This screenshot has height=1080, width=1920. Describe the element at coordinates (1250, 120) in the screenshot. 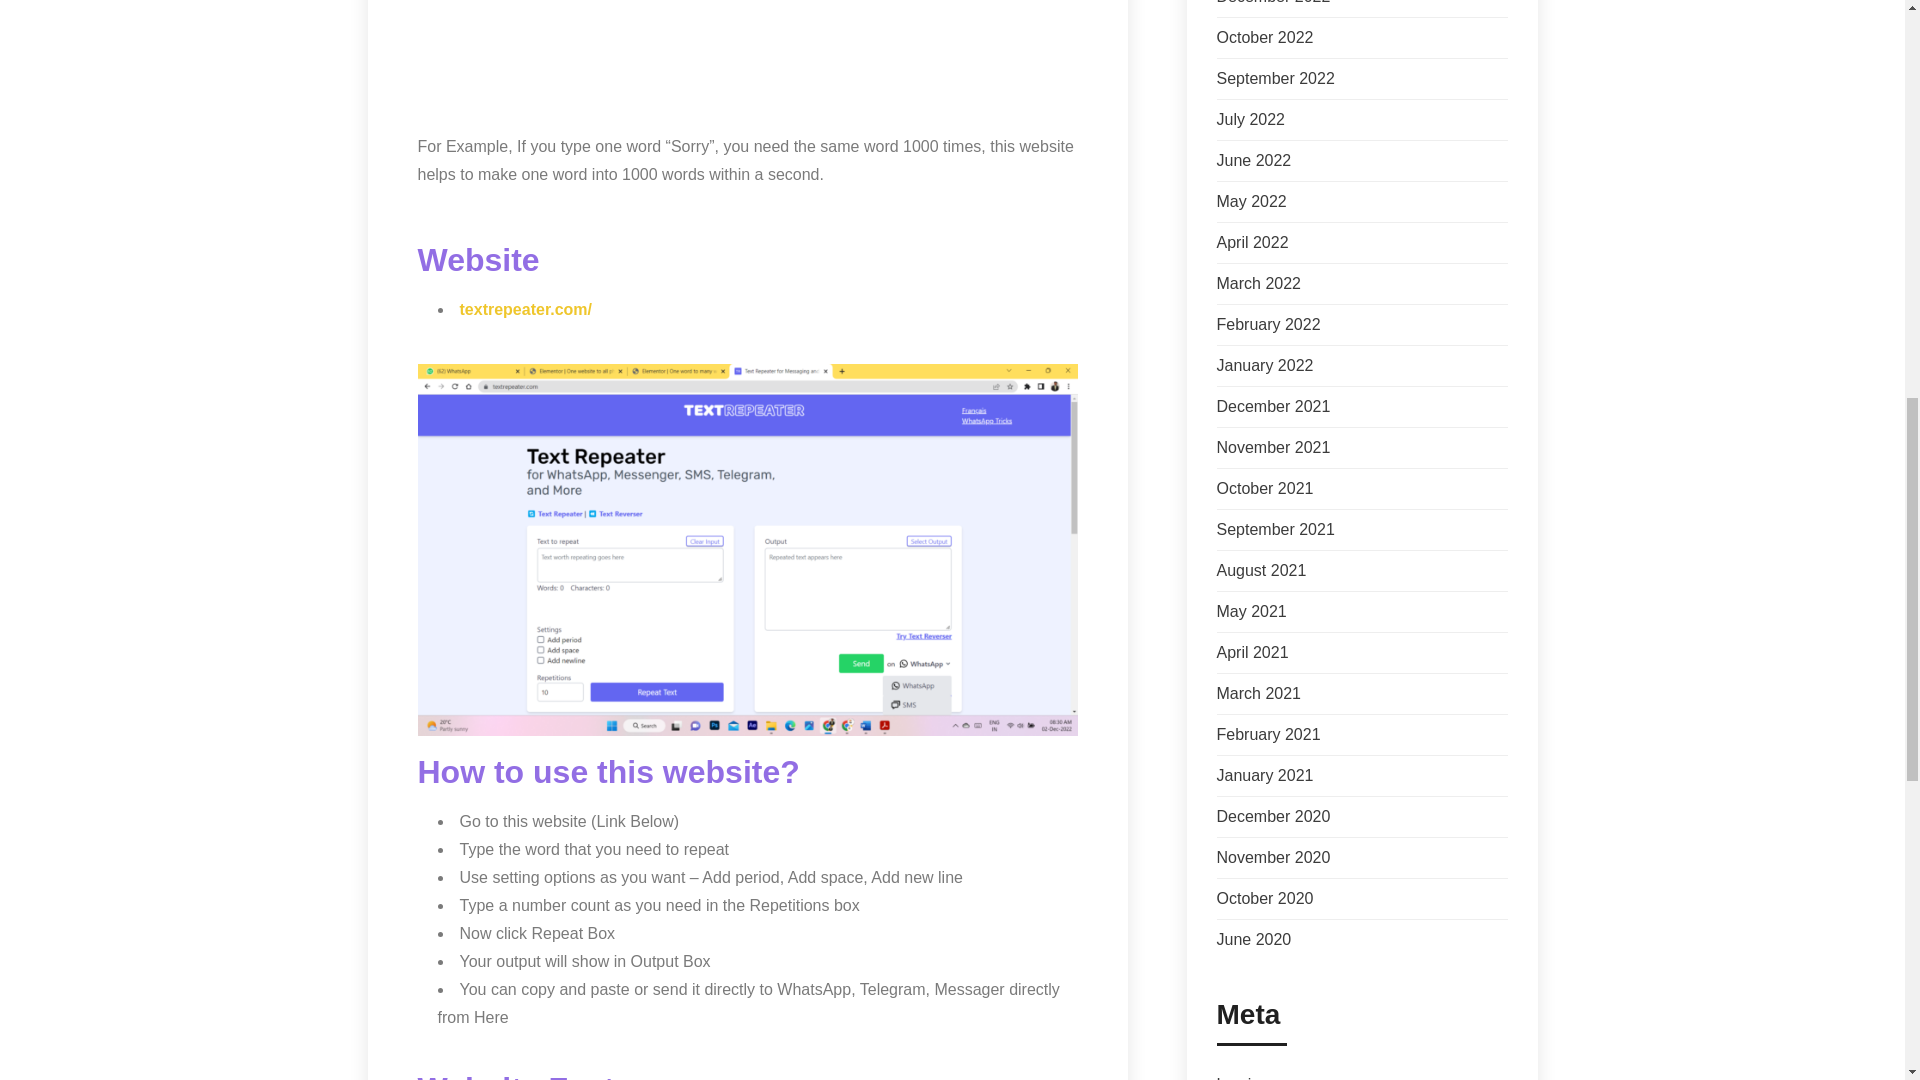

I see `July 2022` at that location.